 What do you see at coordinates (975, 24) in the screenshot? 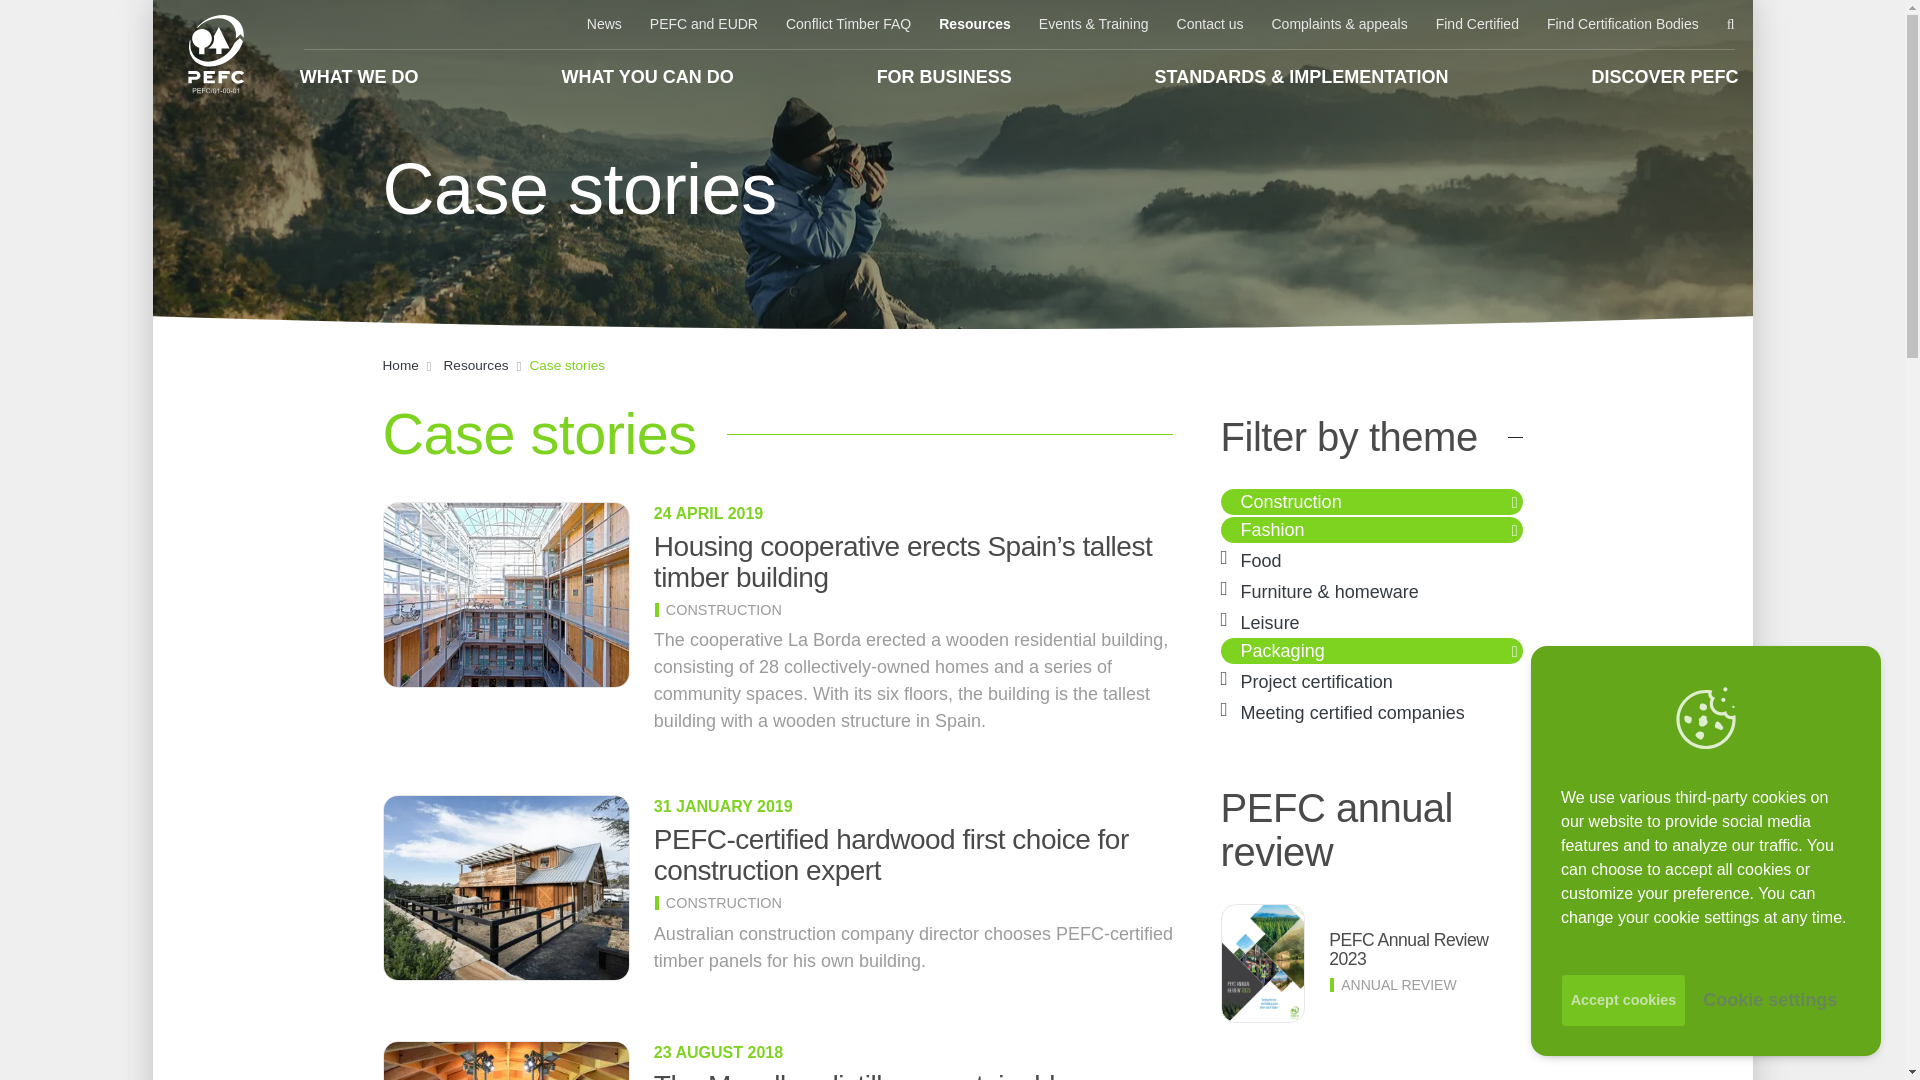
I see `Resources` at bounding box center [975, 24].